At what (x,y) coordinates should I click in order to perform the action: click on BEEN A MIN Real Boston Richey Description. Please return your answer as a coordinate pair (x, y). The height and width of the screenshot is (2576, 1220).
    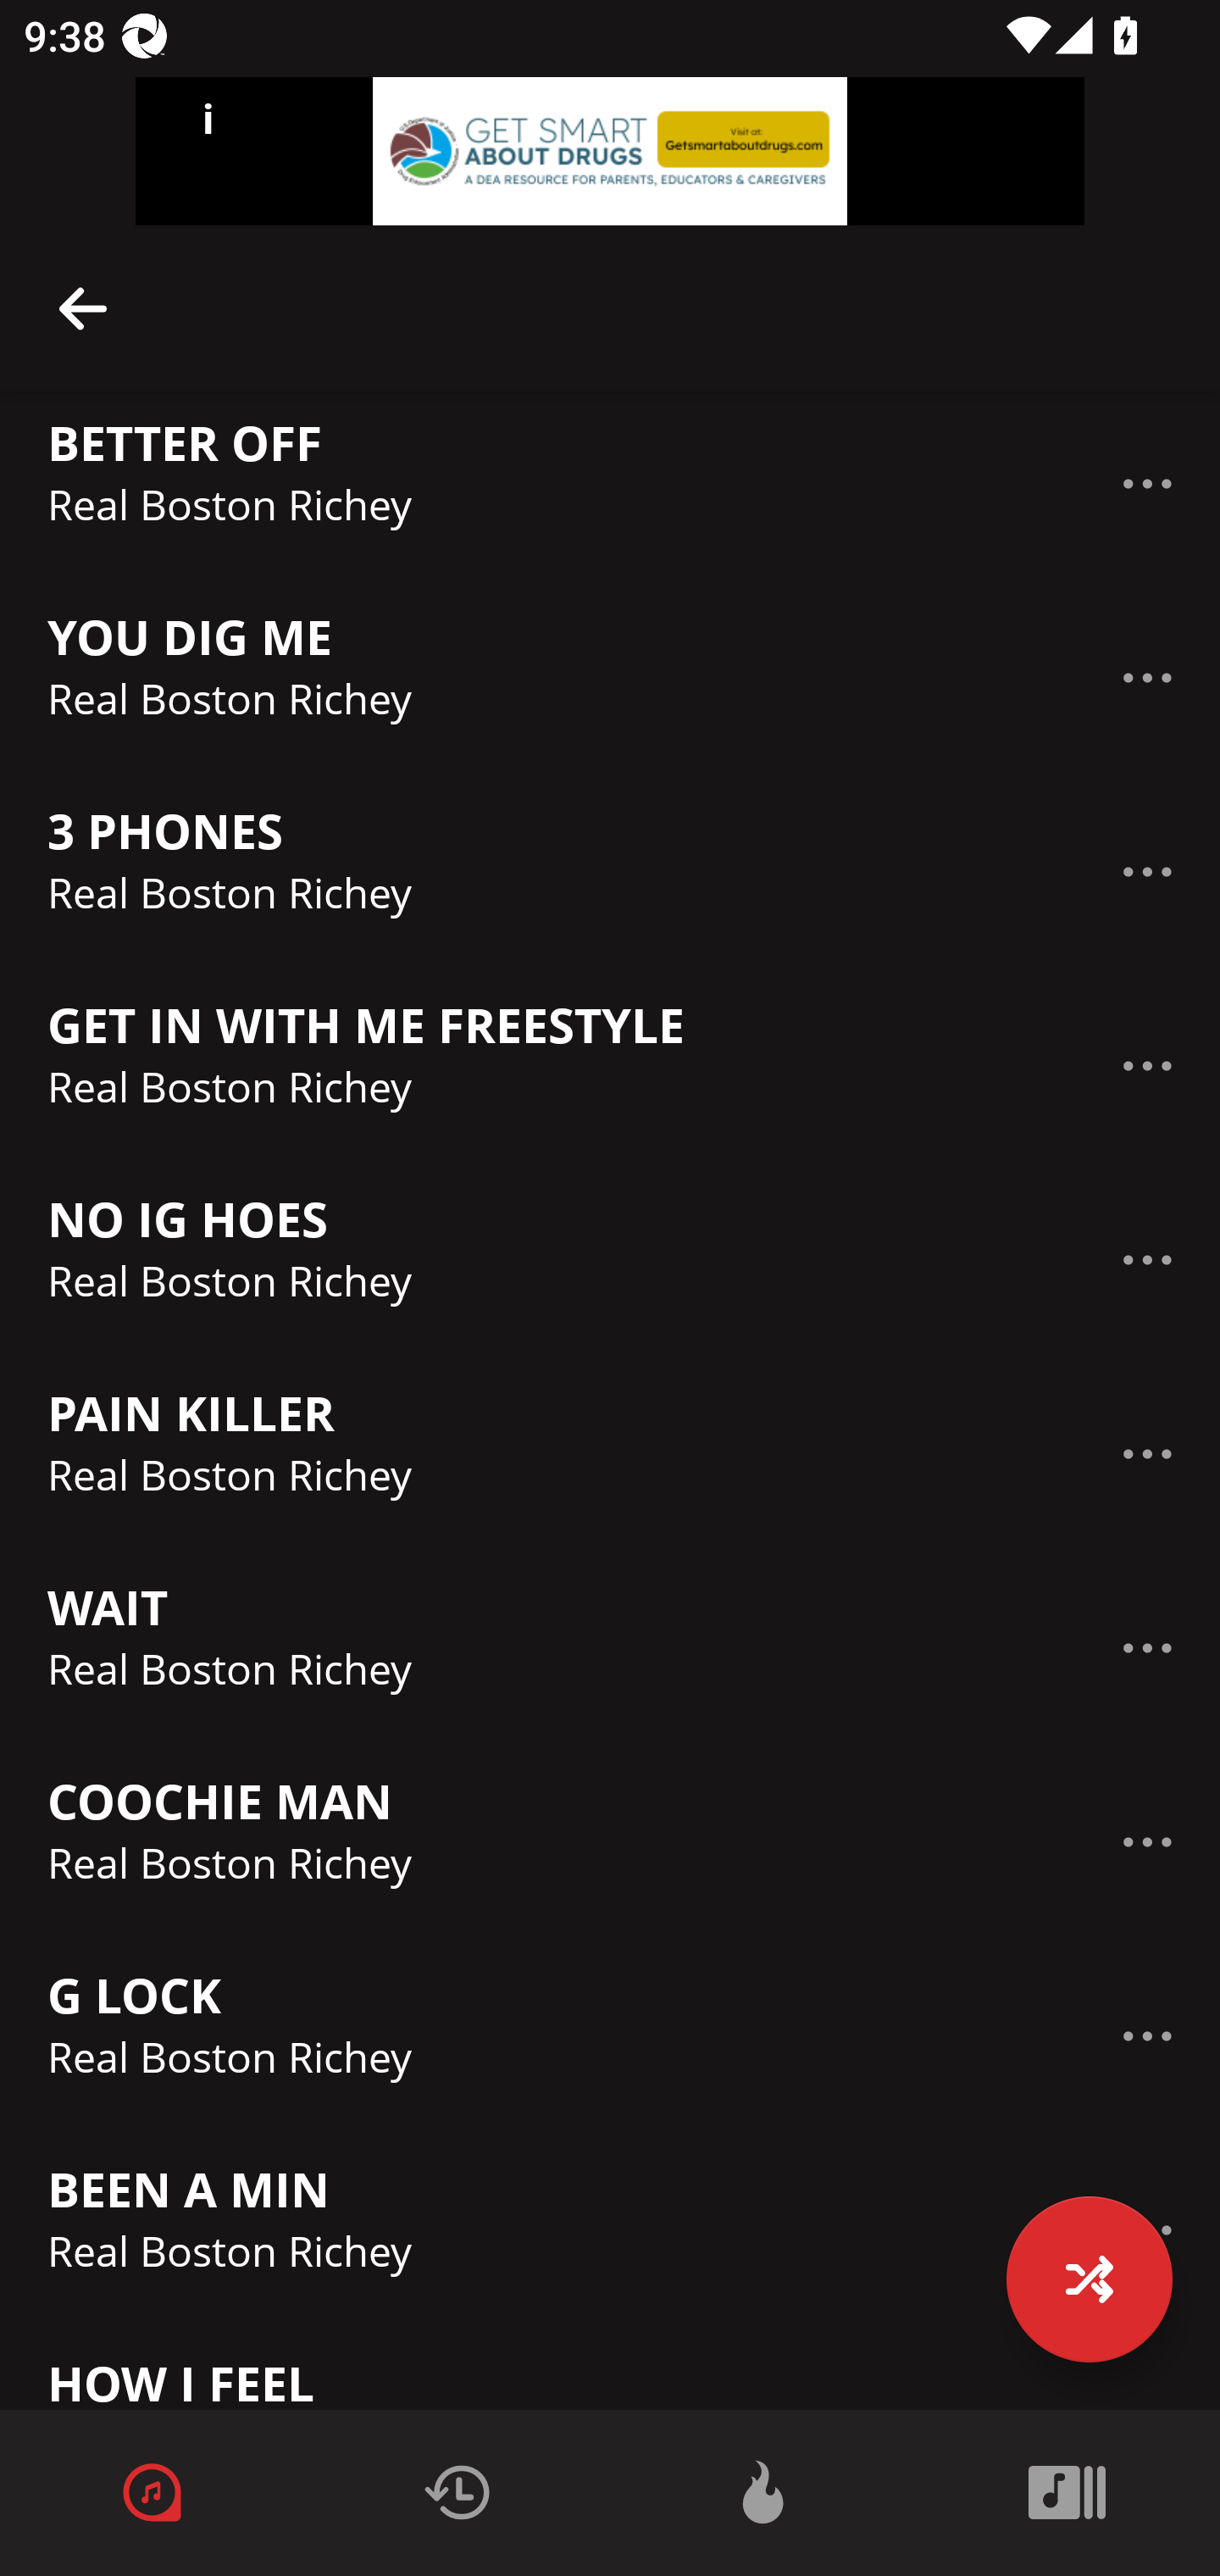
    Looking at the image, I should click on (610, 2229).